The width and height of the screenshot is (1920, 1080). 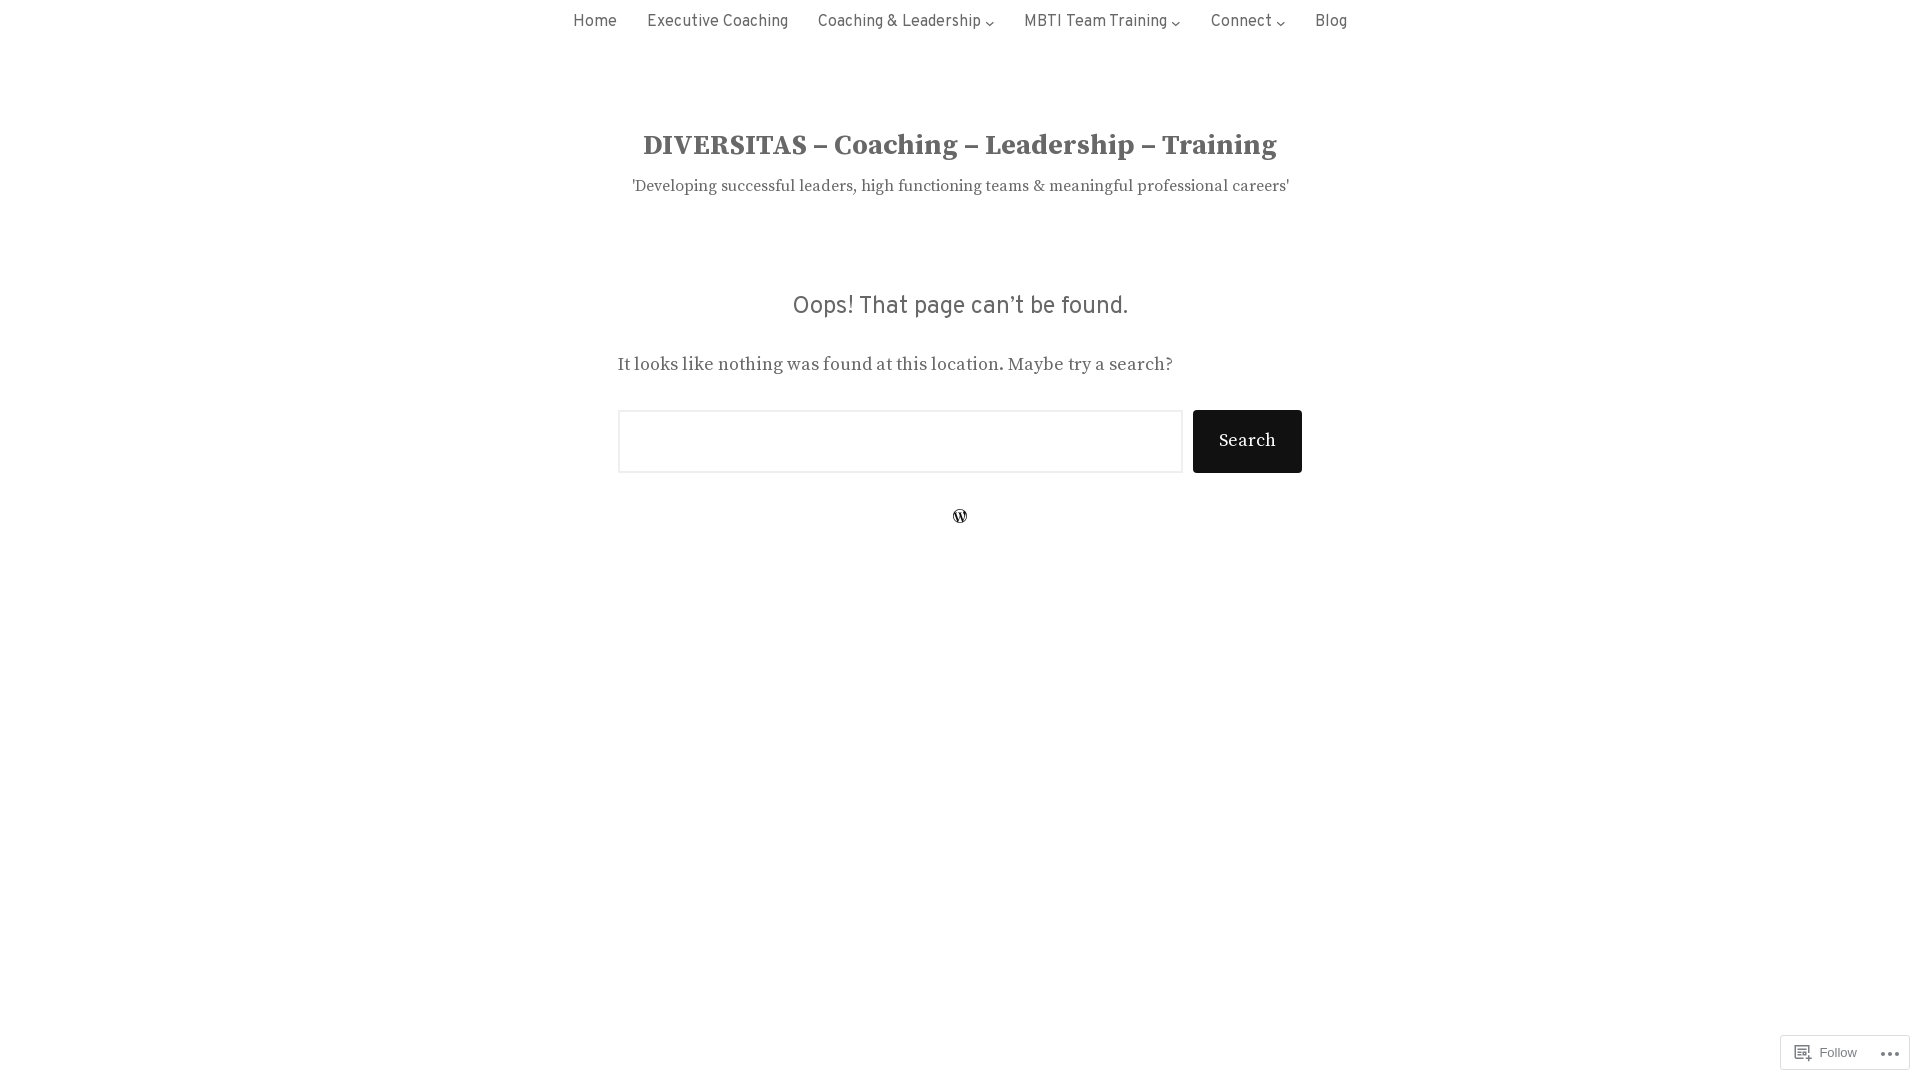 I want to click on Executive Coaching, so click(x=718, y=23).